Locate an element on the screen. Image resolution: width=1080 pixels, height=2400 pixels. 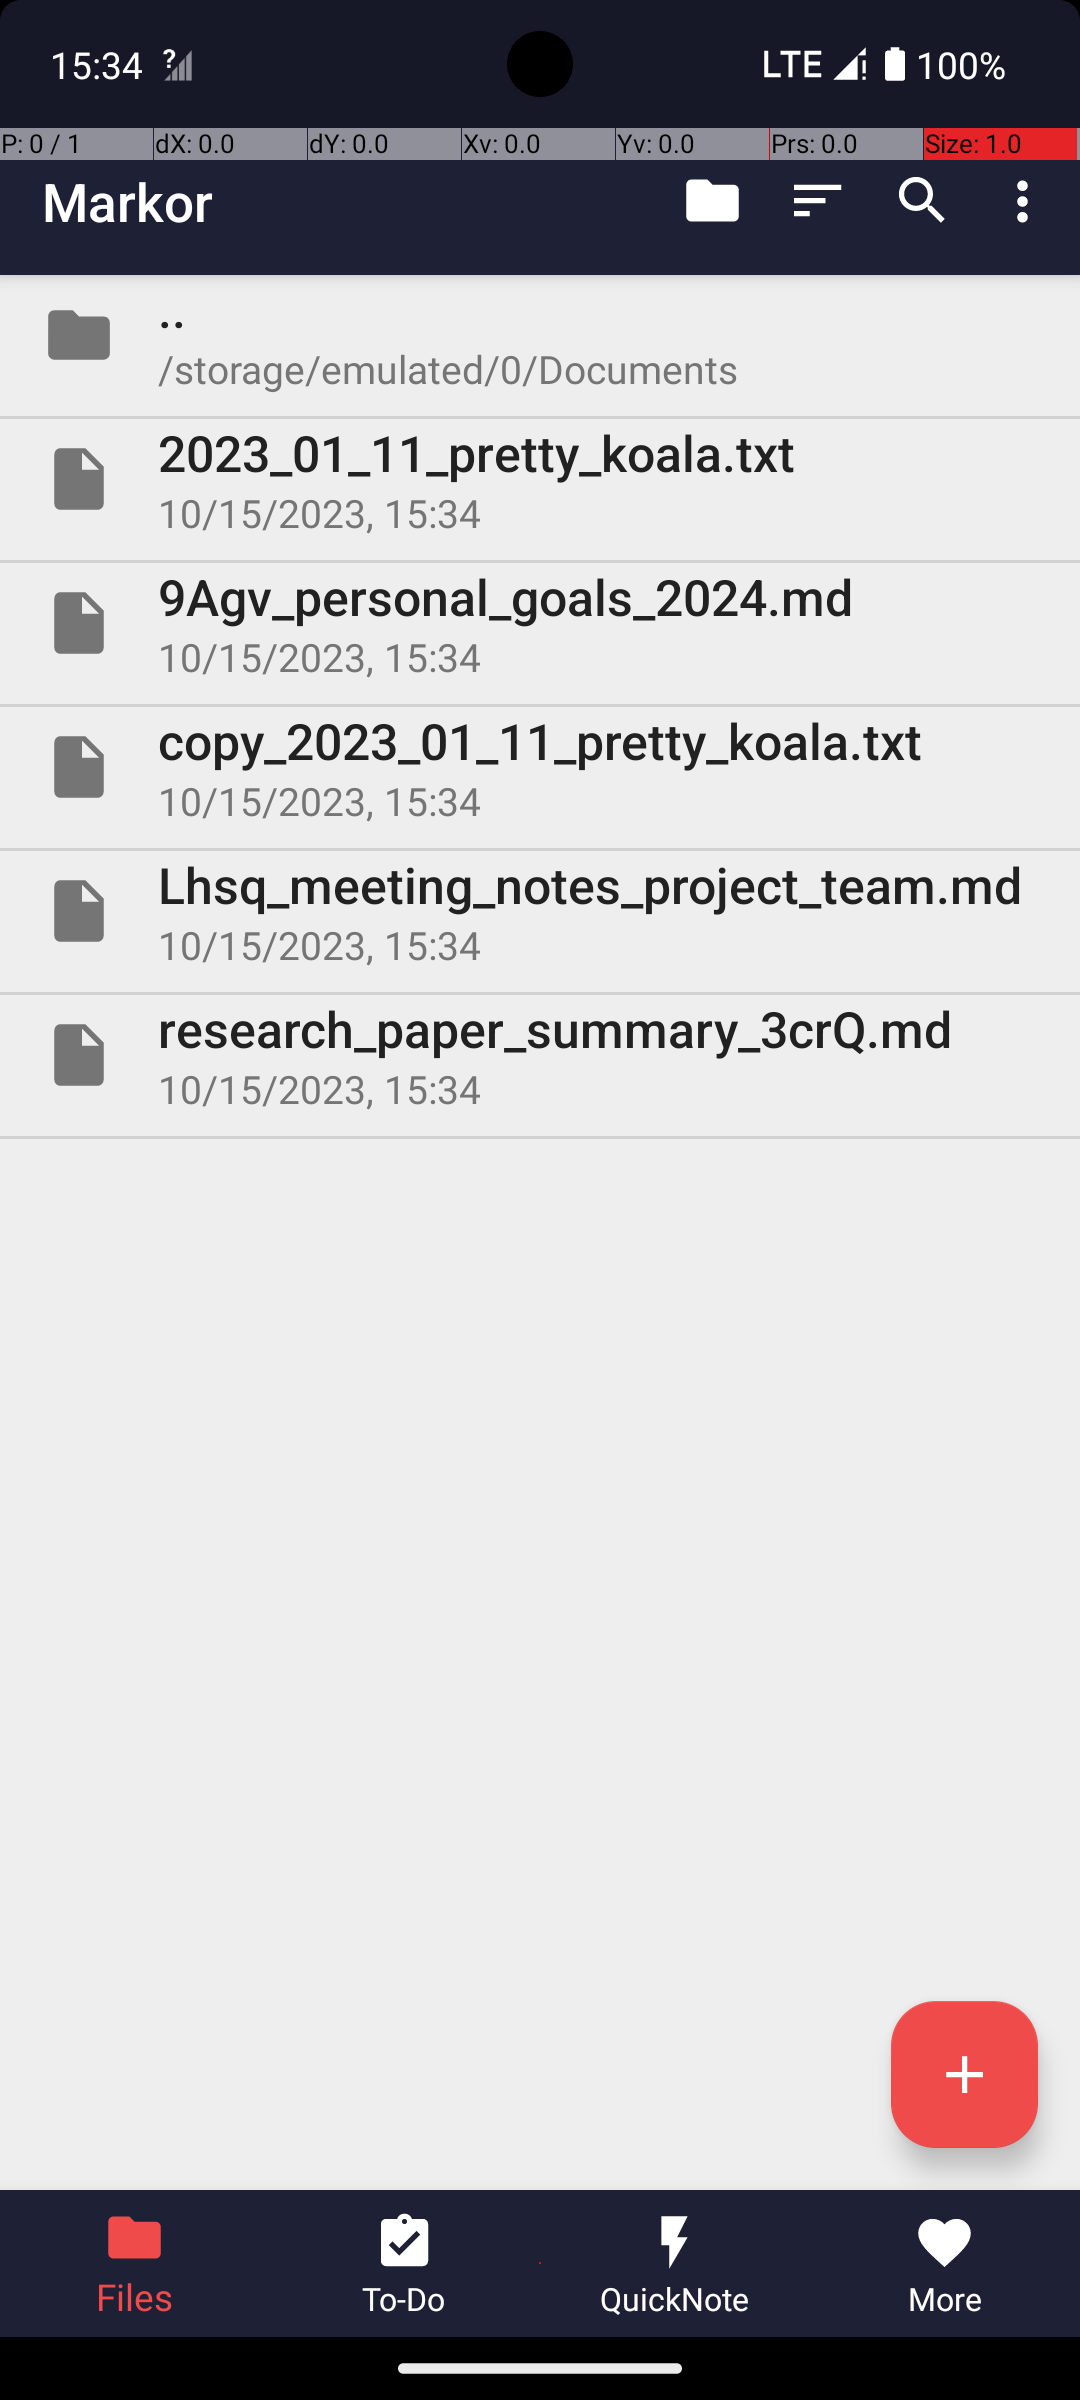
File research_paper_summary_3crQ.md  is located at coordinates (540, 1055).